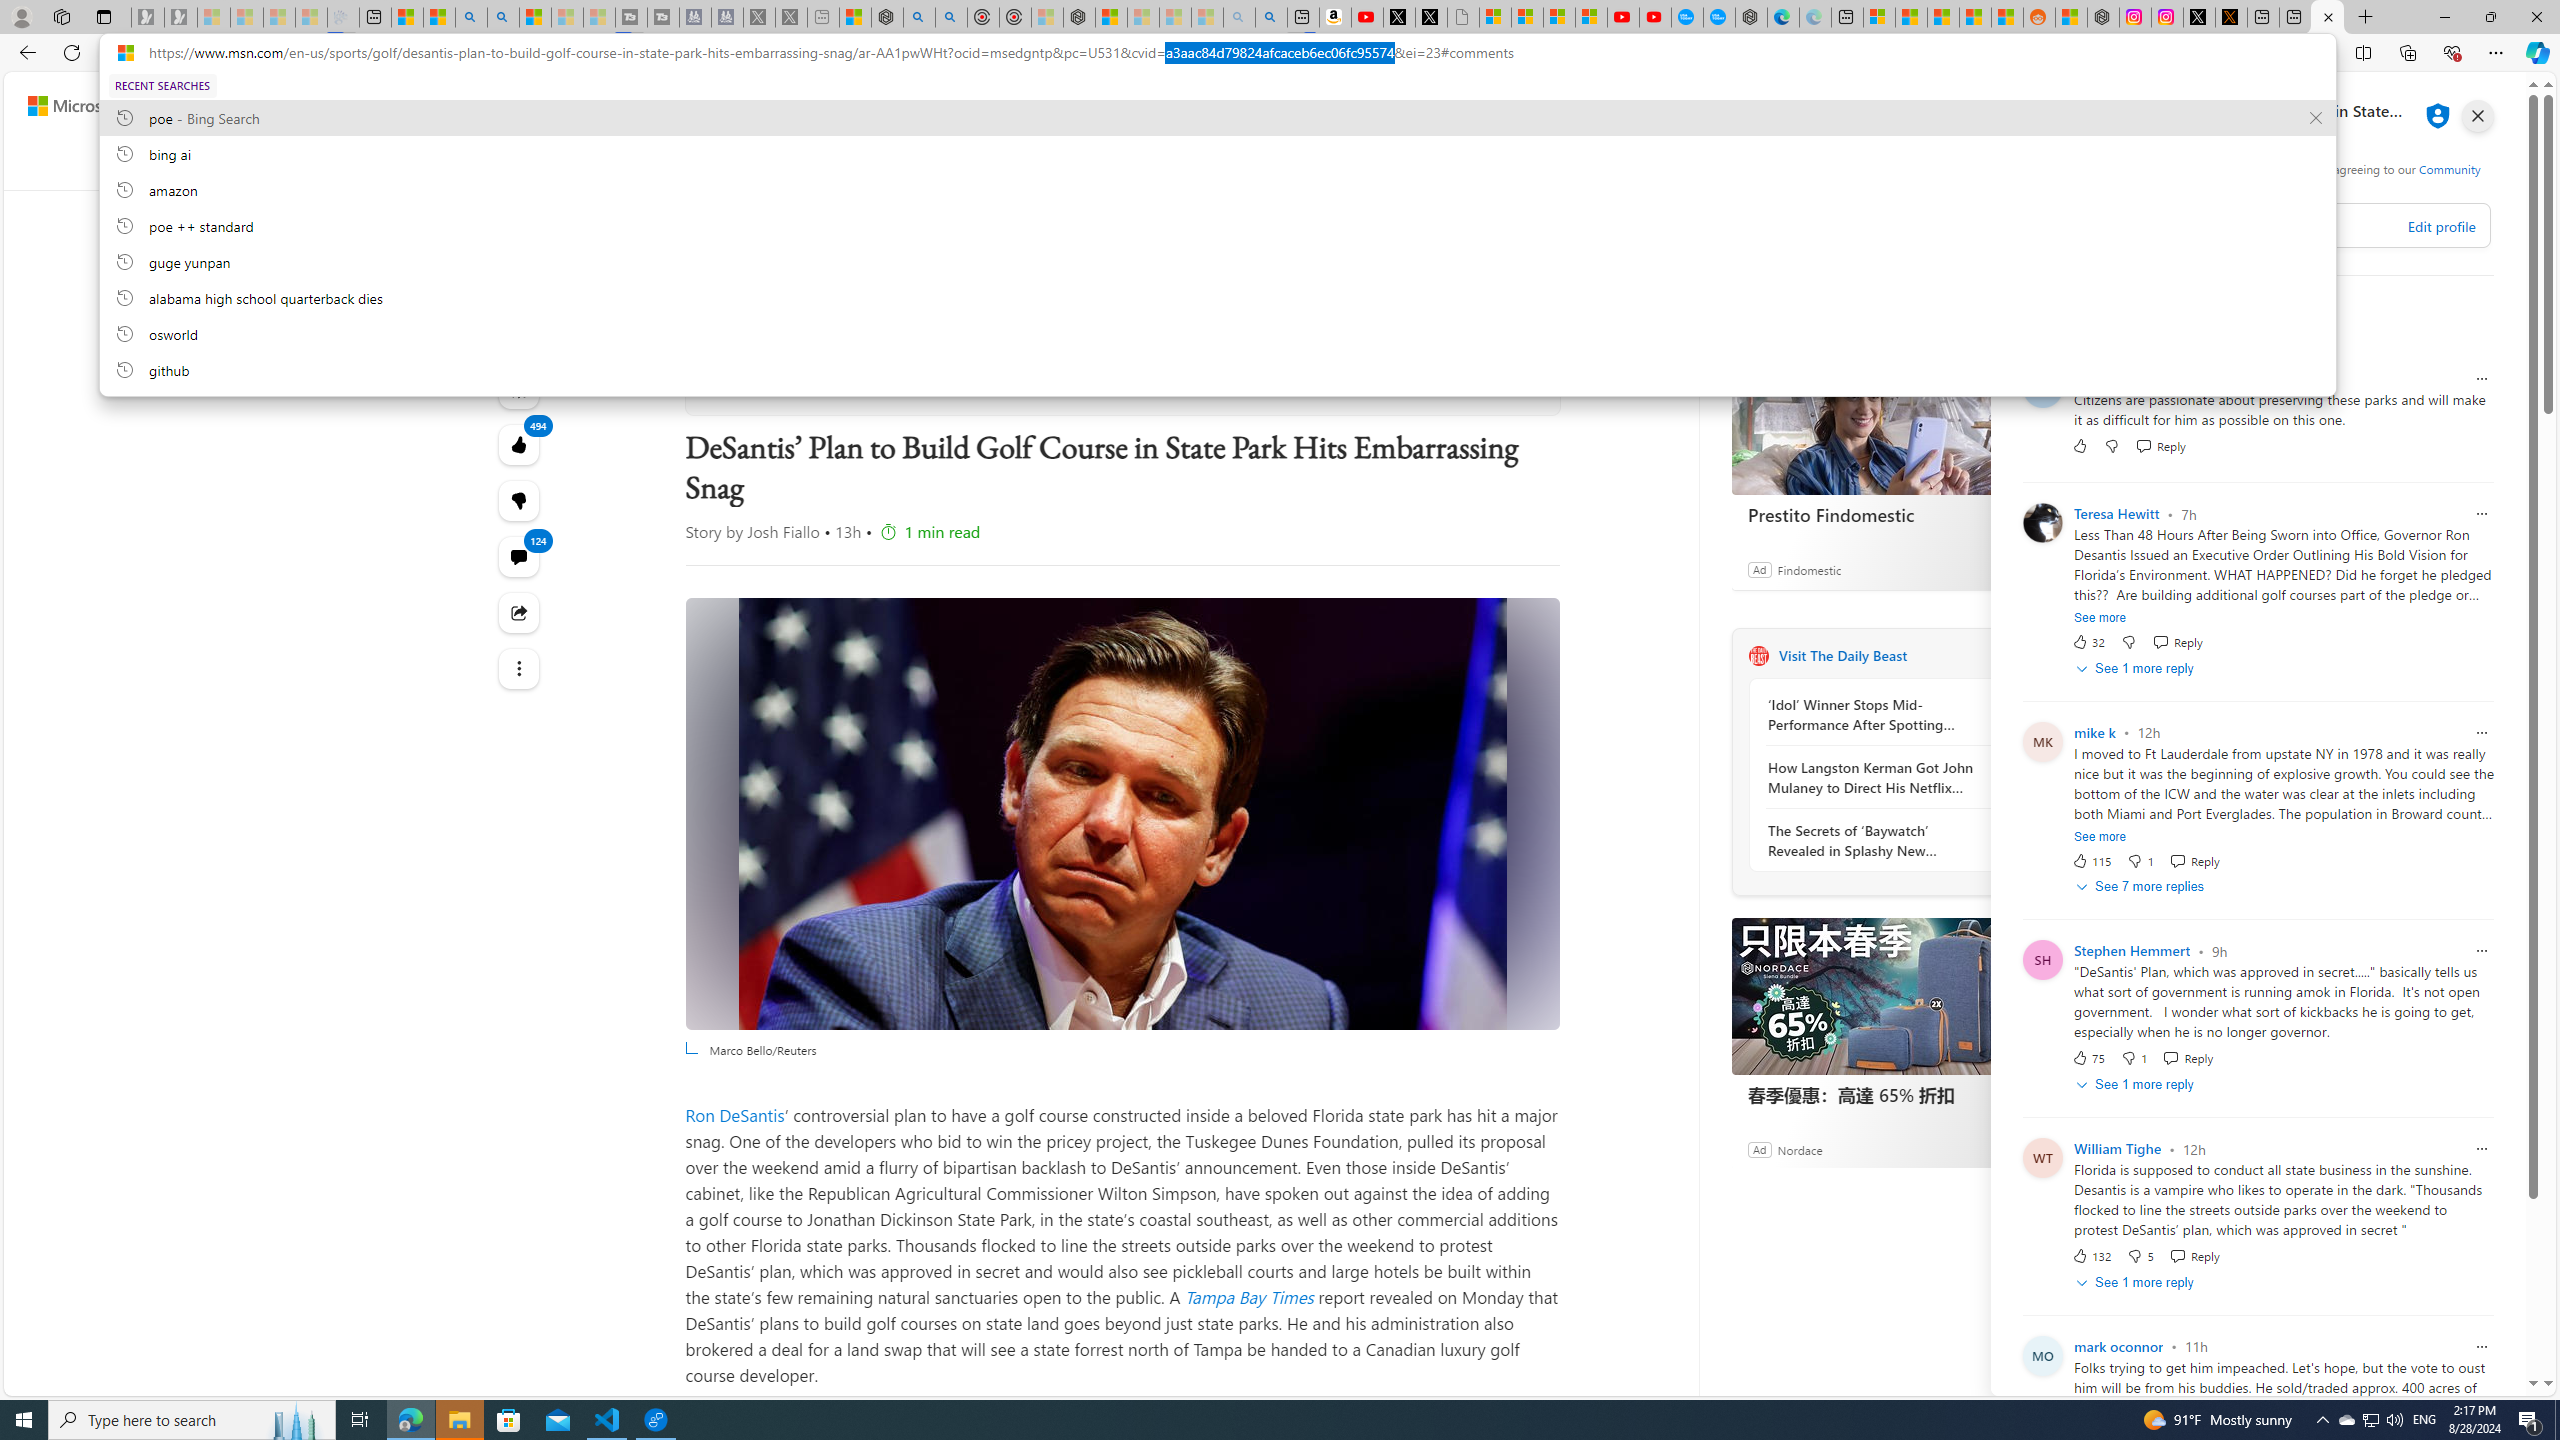 This screenshot has height=1440, width=2560. What do you see at coordinates (2095, 732) in the screenshot?
I see `mike k` at bounding box center [2095, 732].